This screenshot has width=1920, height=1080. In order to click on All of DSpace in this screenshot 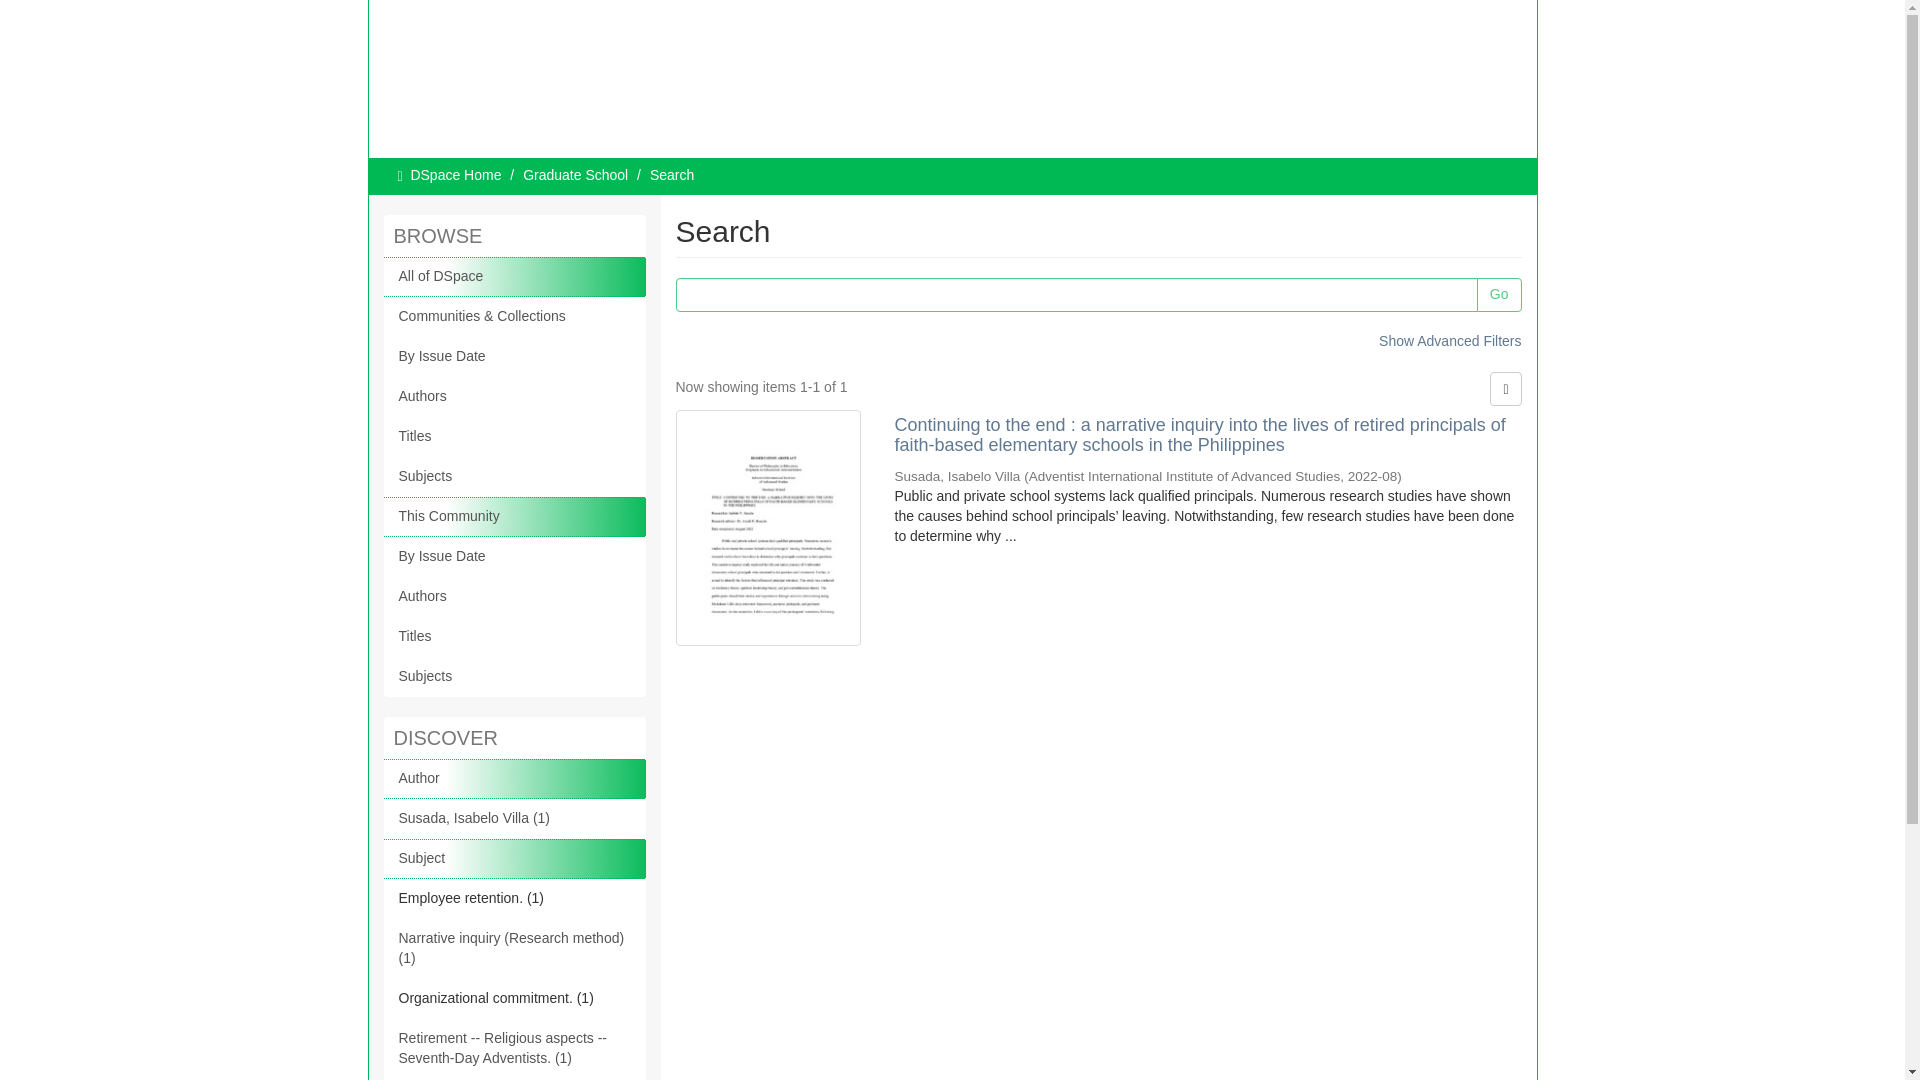, I will do `click(514, 277)`.